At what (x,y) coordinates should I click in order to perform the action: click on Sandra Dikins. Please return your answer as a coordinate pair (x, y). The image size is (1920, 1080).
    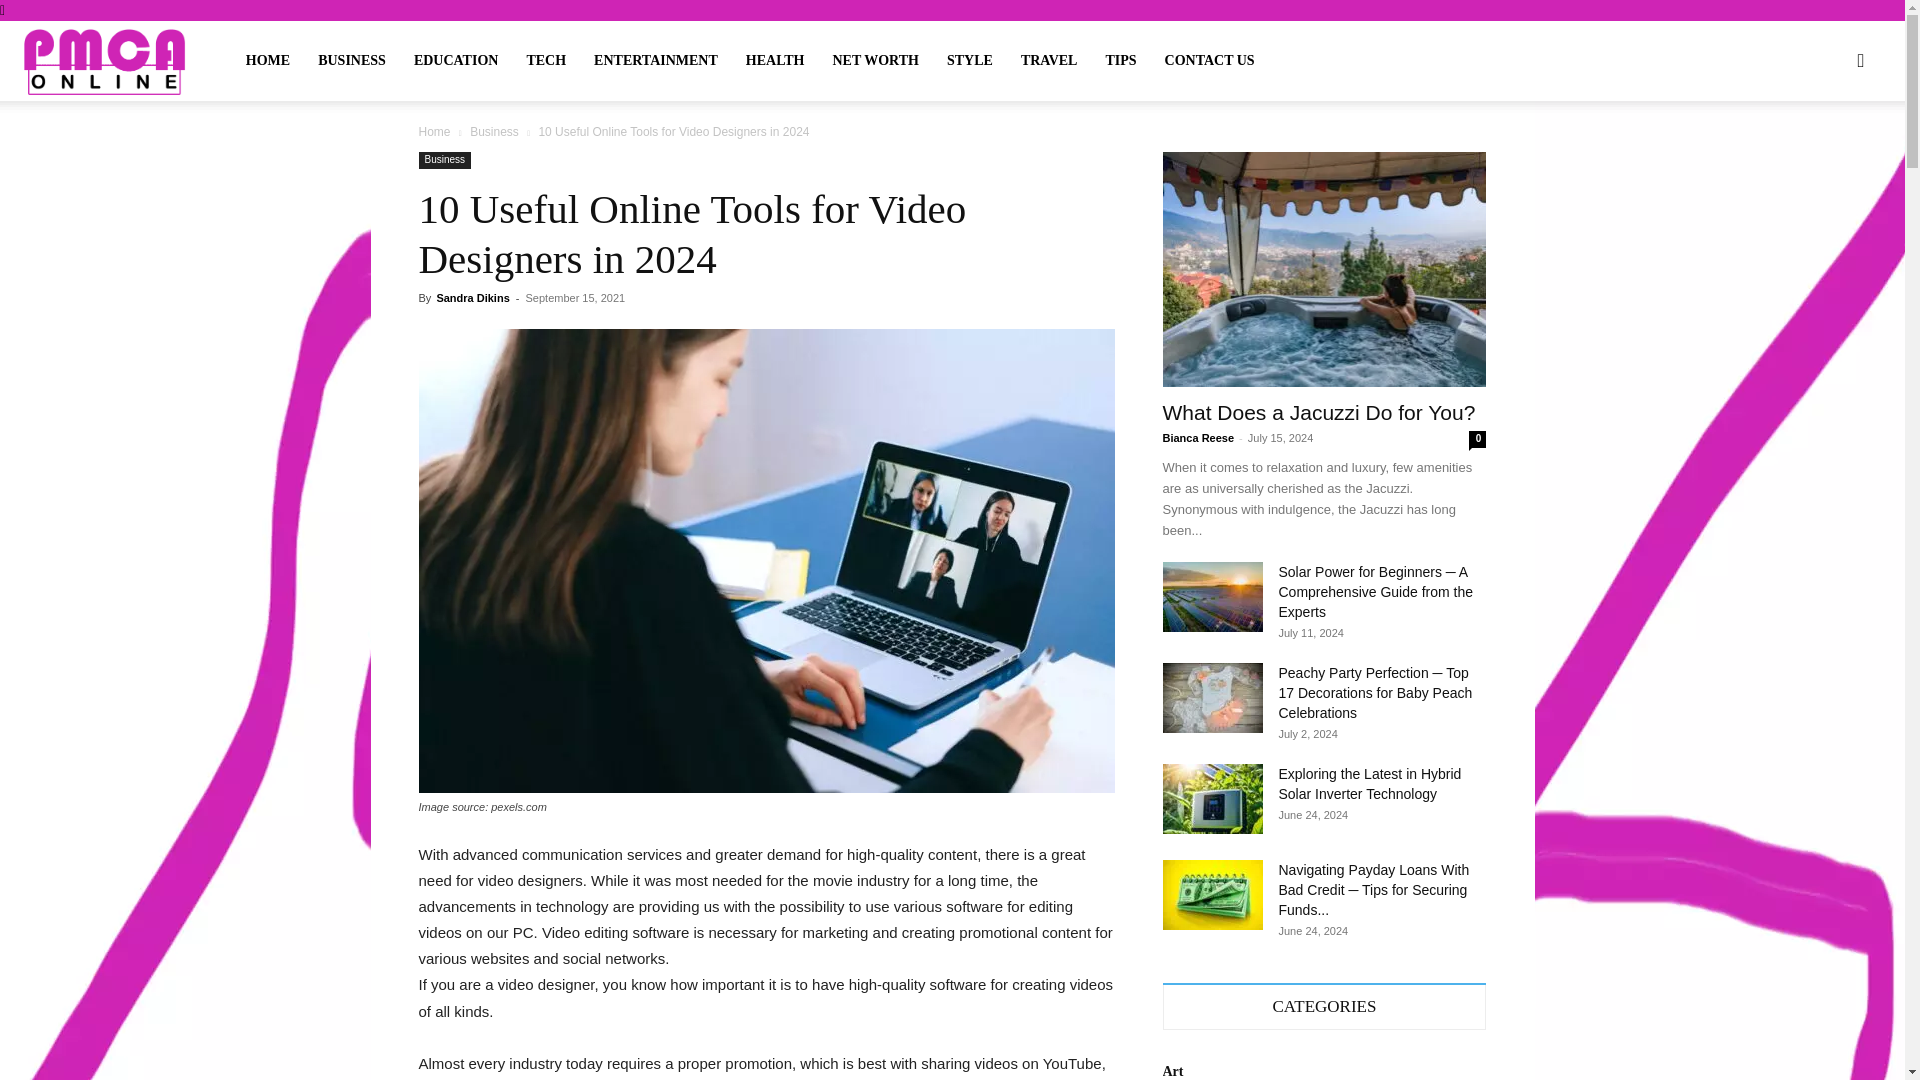
    Looking at the image, I should click on (472, 297).